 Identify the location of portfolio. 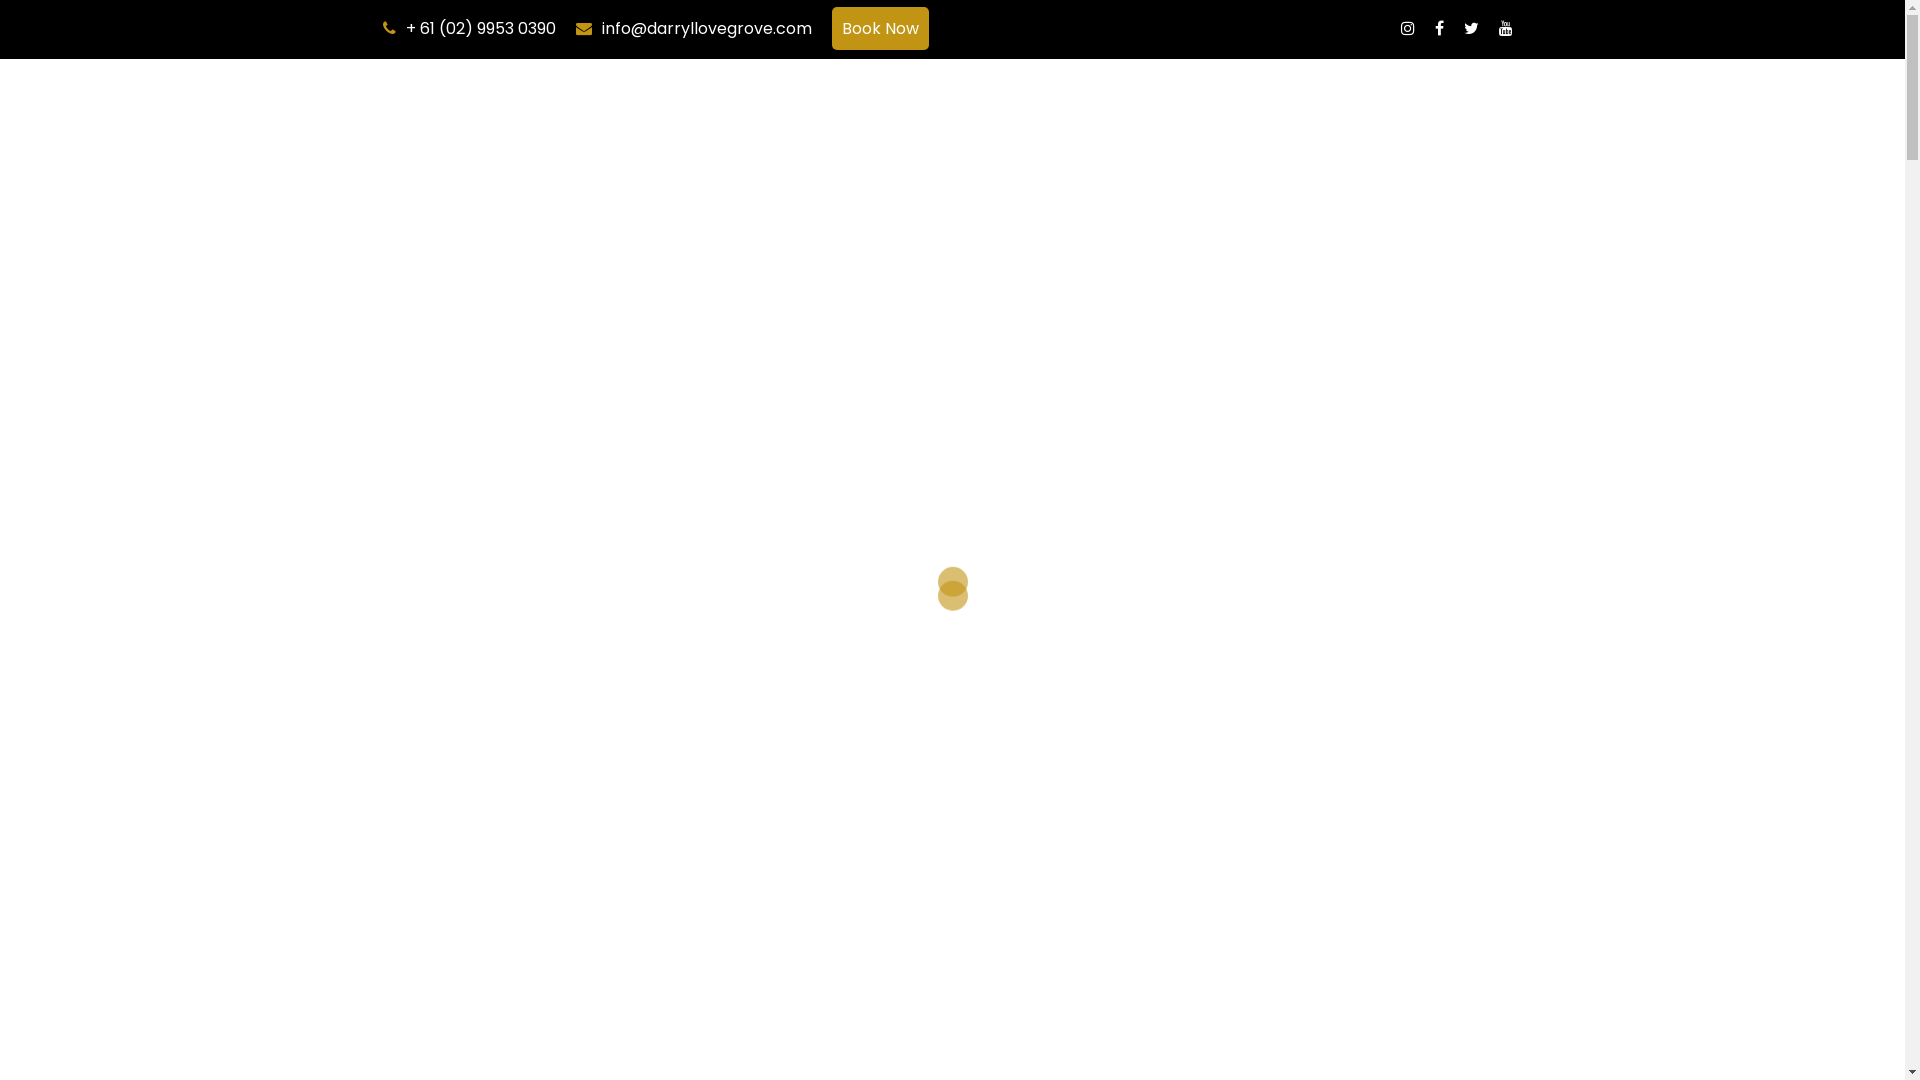
(774, 474).